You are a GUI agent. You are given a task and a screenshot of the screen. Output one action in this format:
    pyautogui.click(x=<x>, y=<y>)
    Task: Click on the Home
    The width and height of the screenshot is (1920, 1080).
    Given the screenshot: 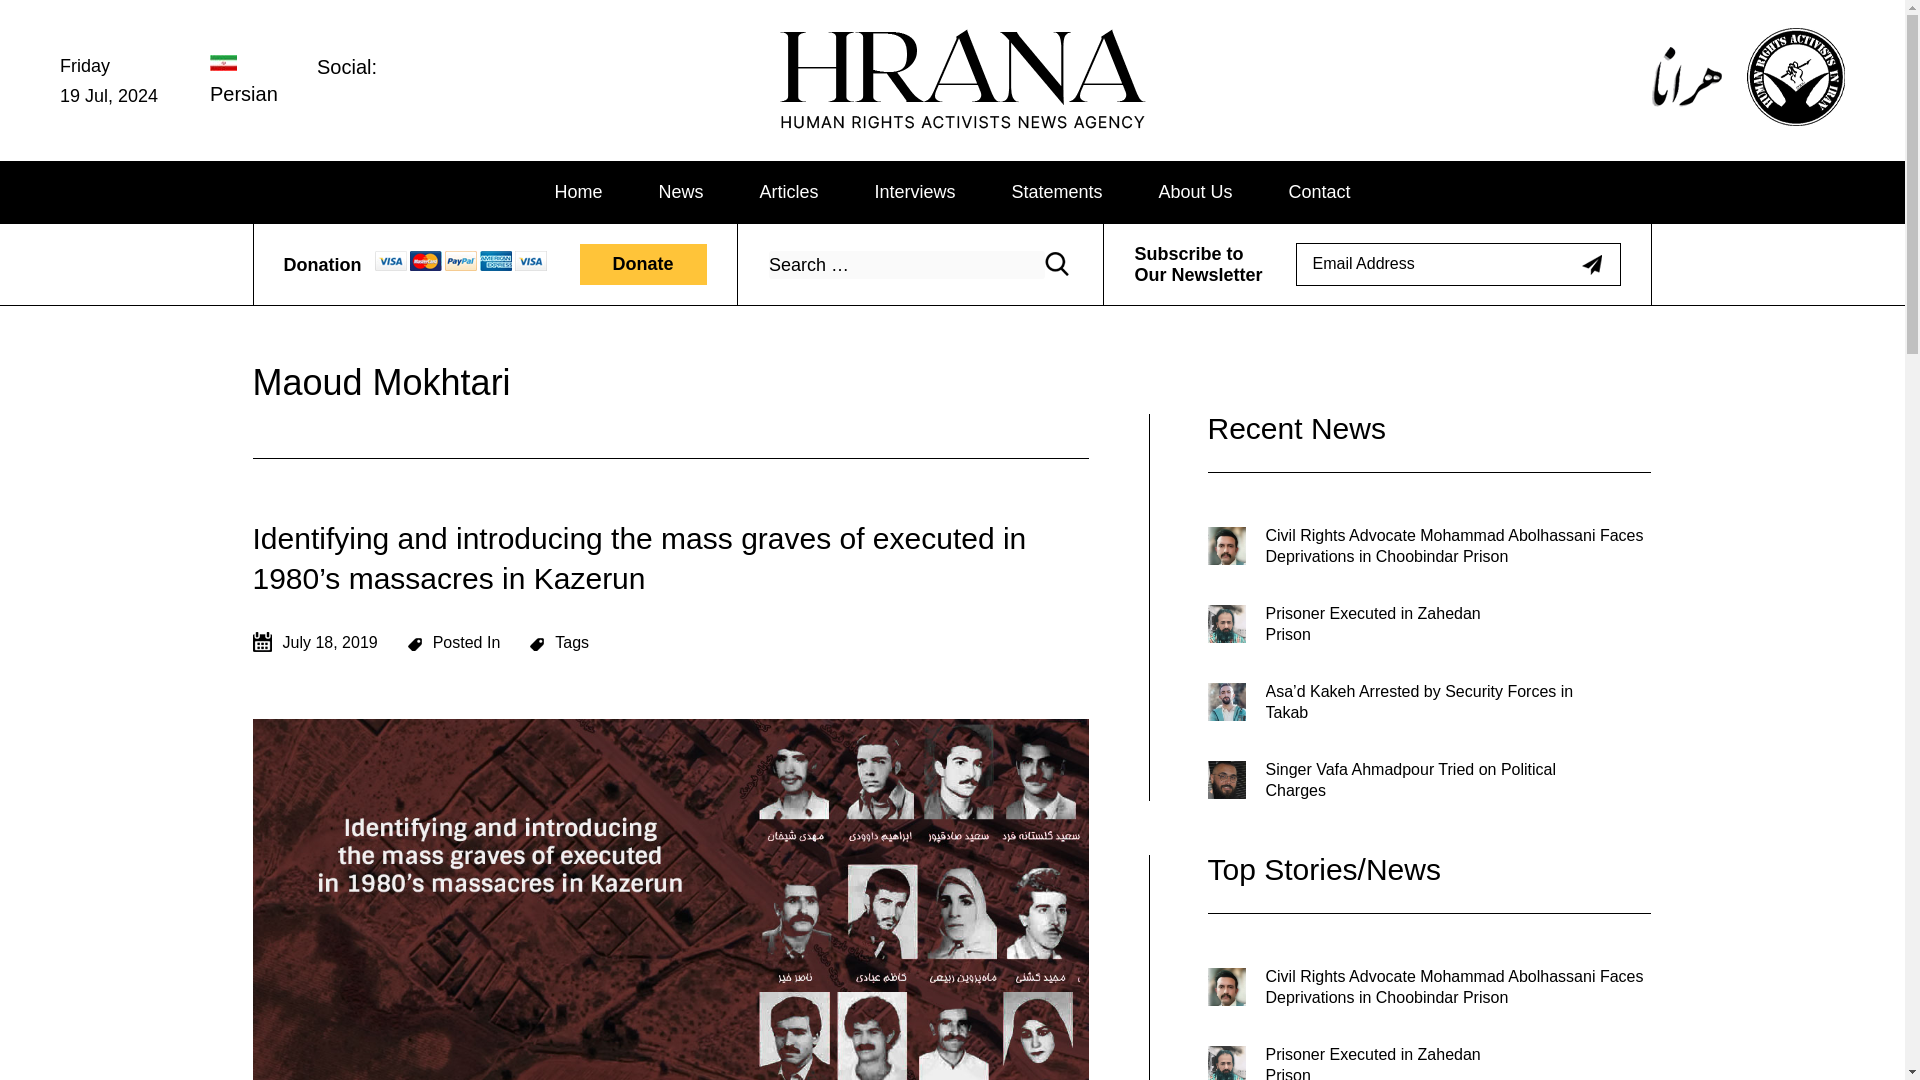 What is the action you would take?
    pyautogui.click(x=578, y=192)
    